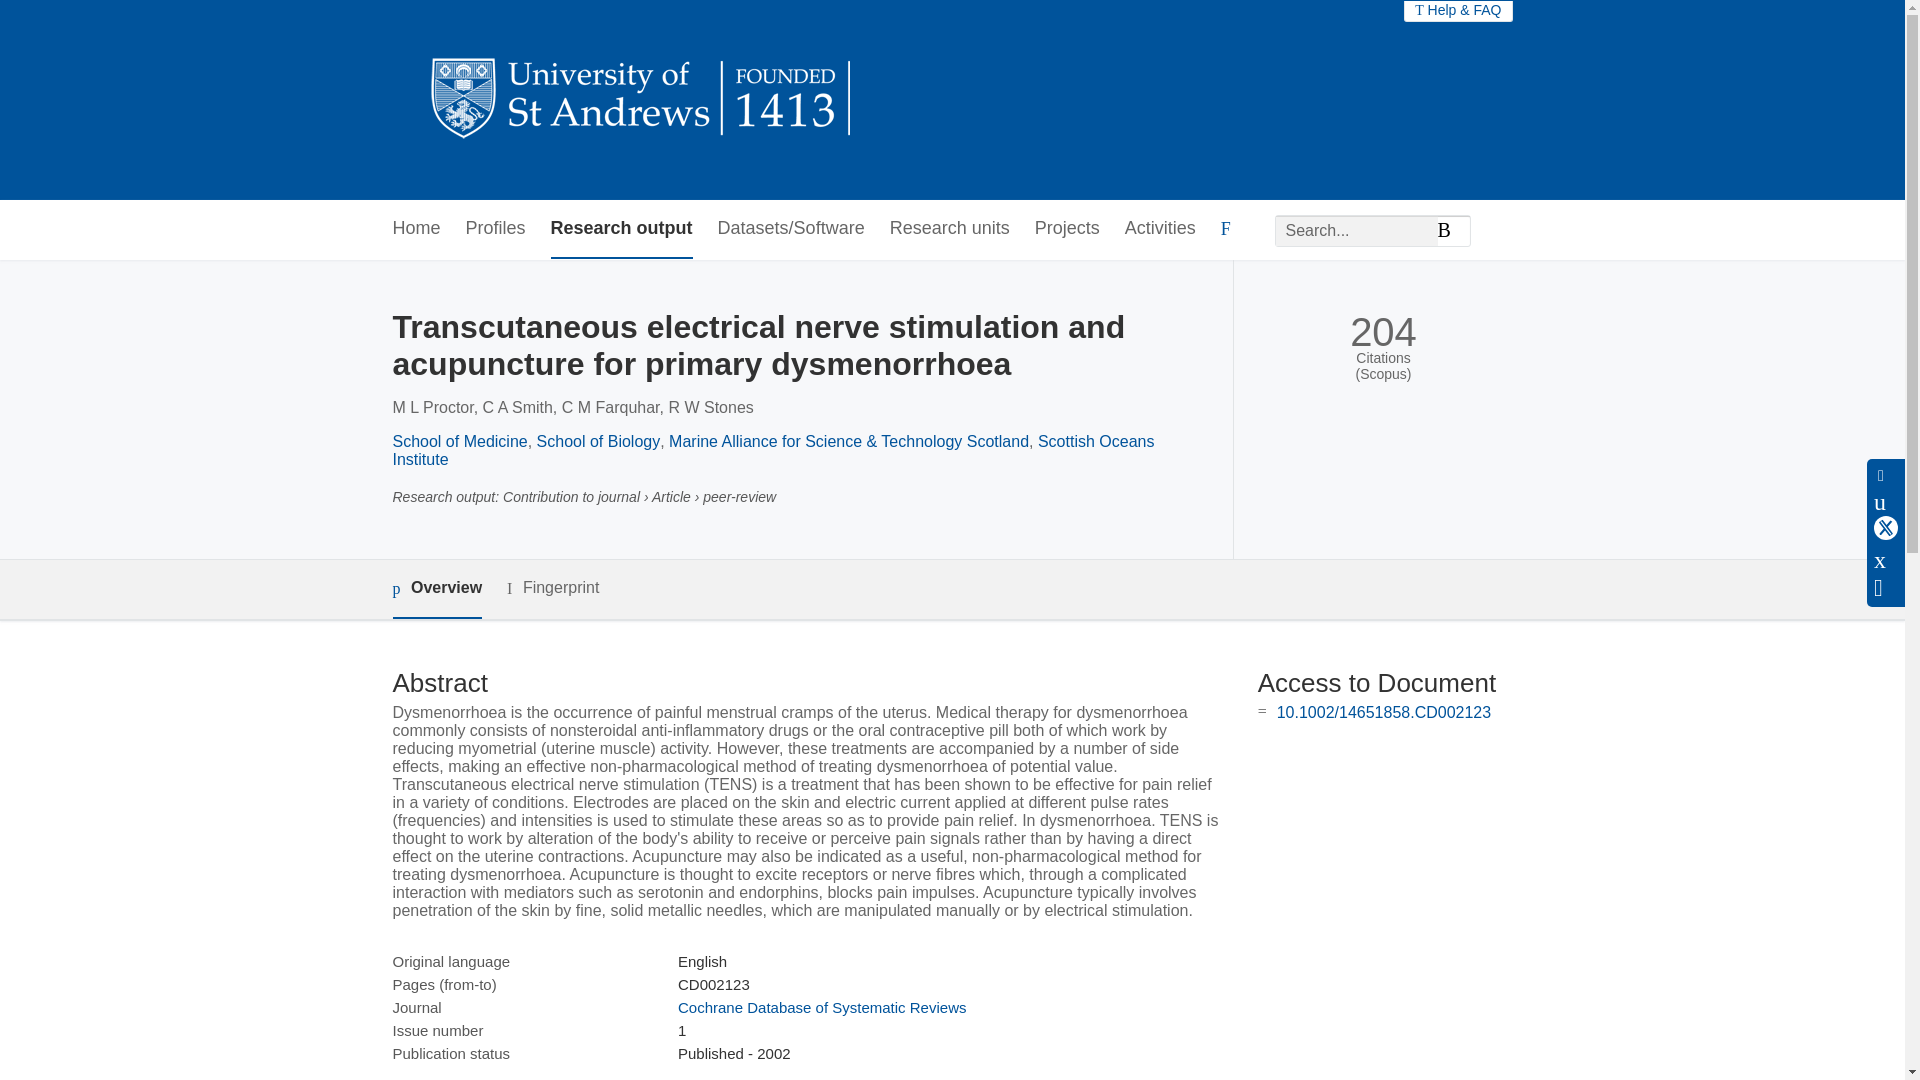 Image resolution: width=1920 pixels, height=1080 pixels. Describe the element at coordinates (821, 1008) in the screenshot. I see `Cochrane Database of Systematic Reviews` at that location.